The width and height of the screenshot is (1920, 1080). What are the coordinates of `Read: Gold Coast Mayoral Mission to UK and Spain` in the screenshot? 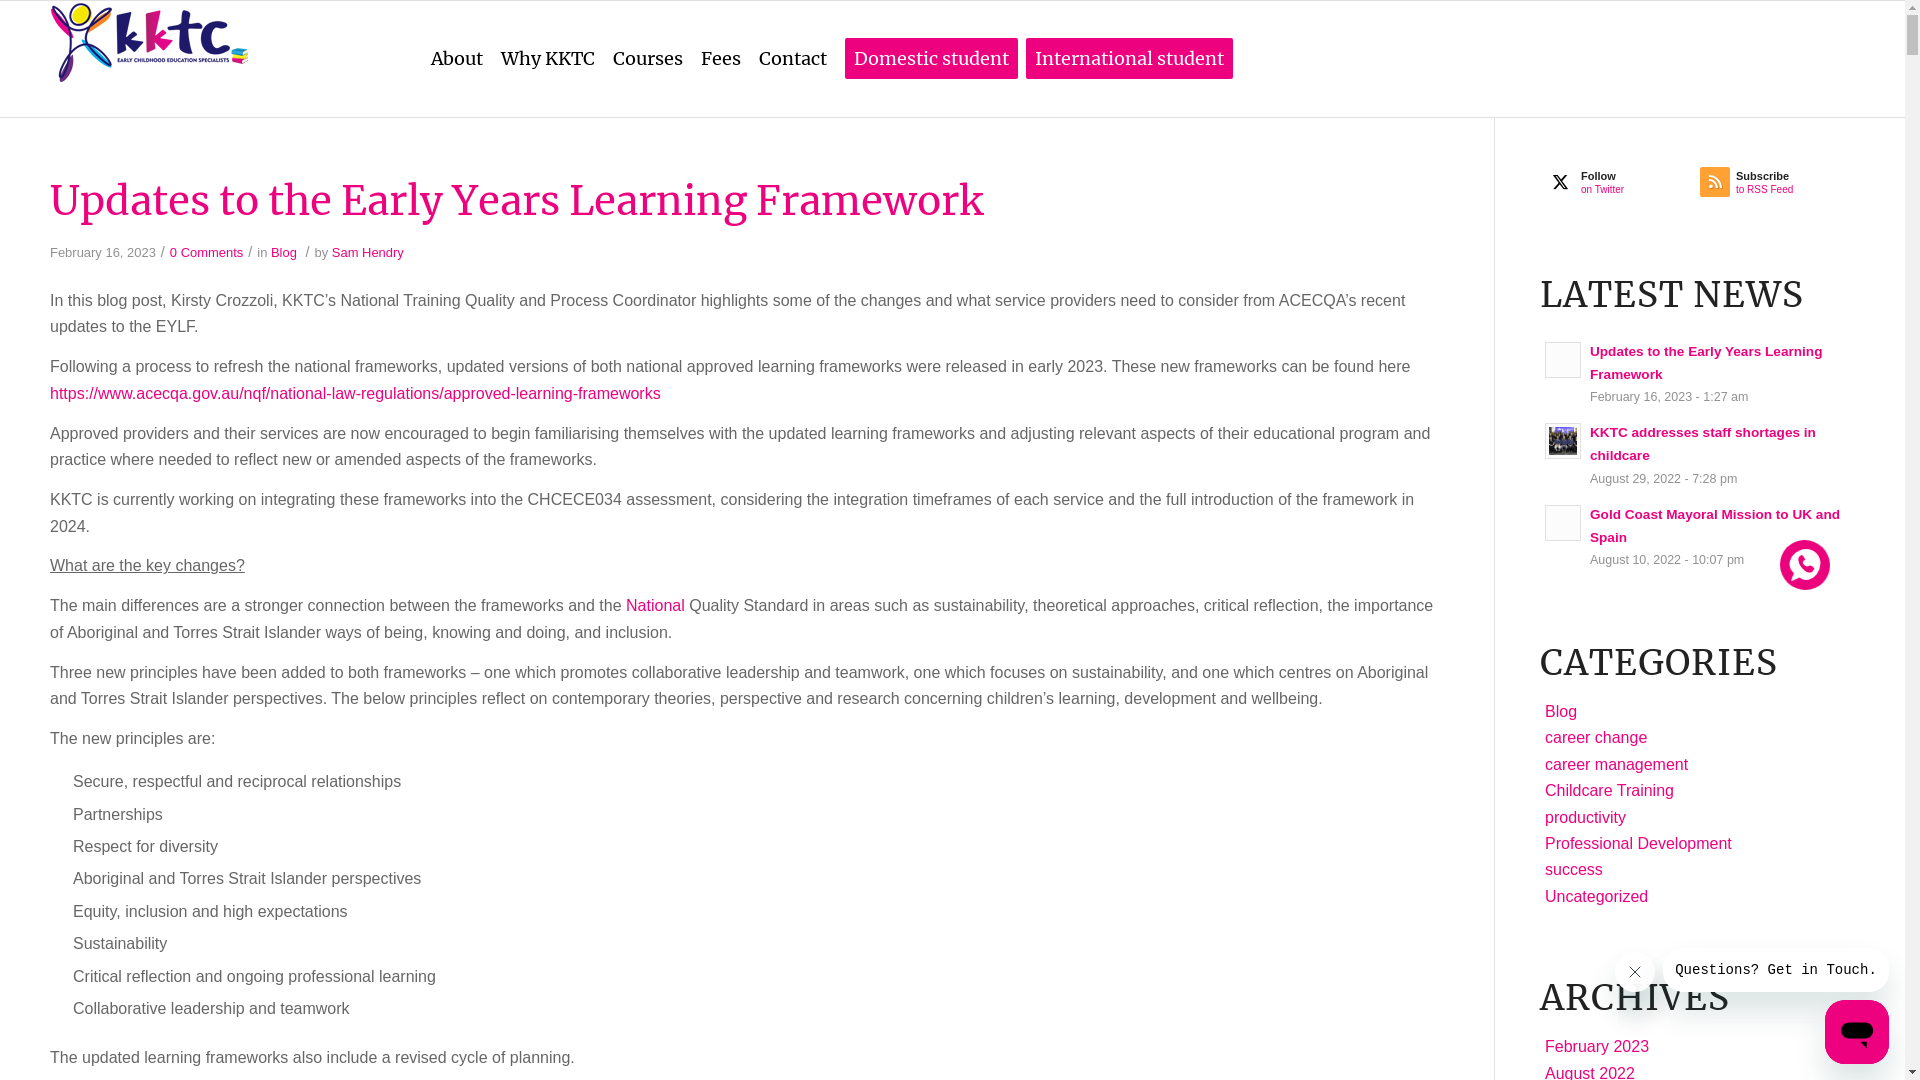 It's located at (1563, 523).